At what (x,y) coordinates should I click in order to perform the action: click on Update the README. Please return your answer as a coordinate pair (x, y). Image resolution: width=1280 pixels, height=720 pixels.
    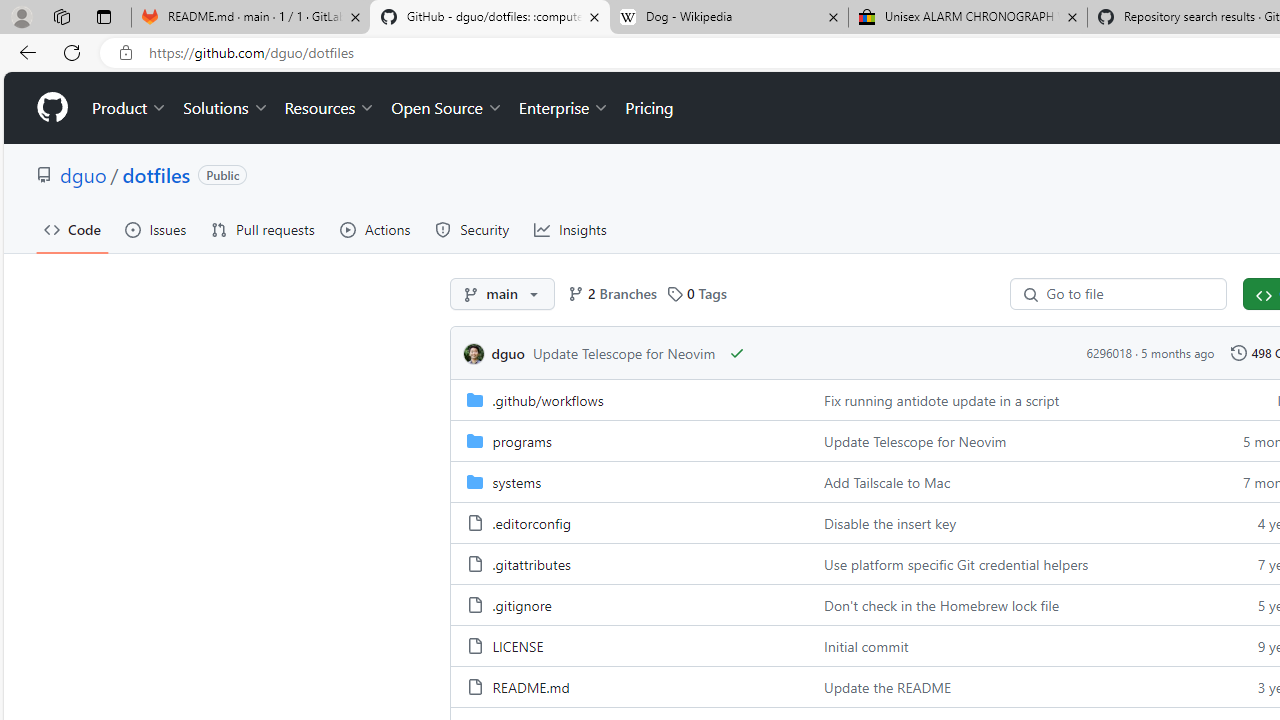
    Looking at the image, I should click on (888, 686).